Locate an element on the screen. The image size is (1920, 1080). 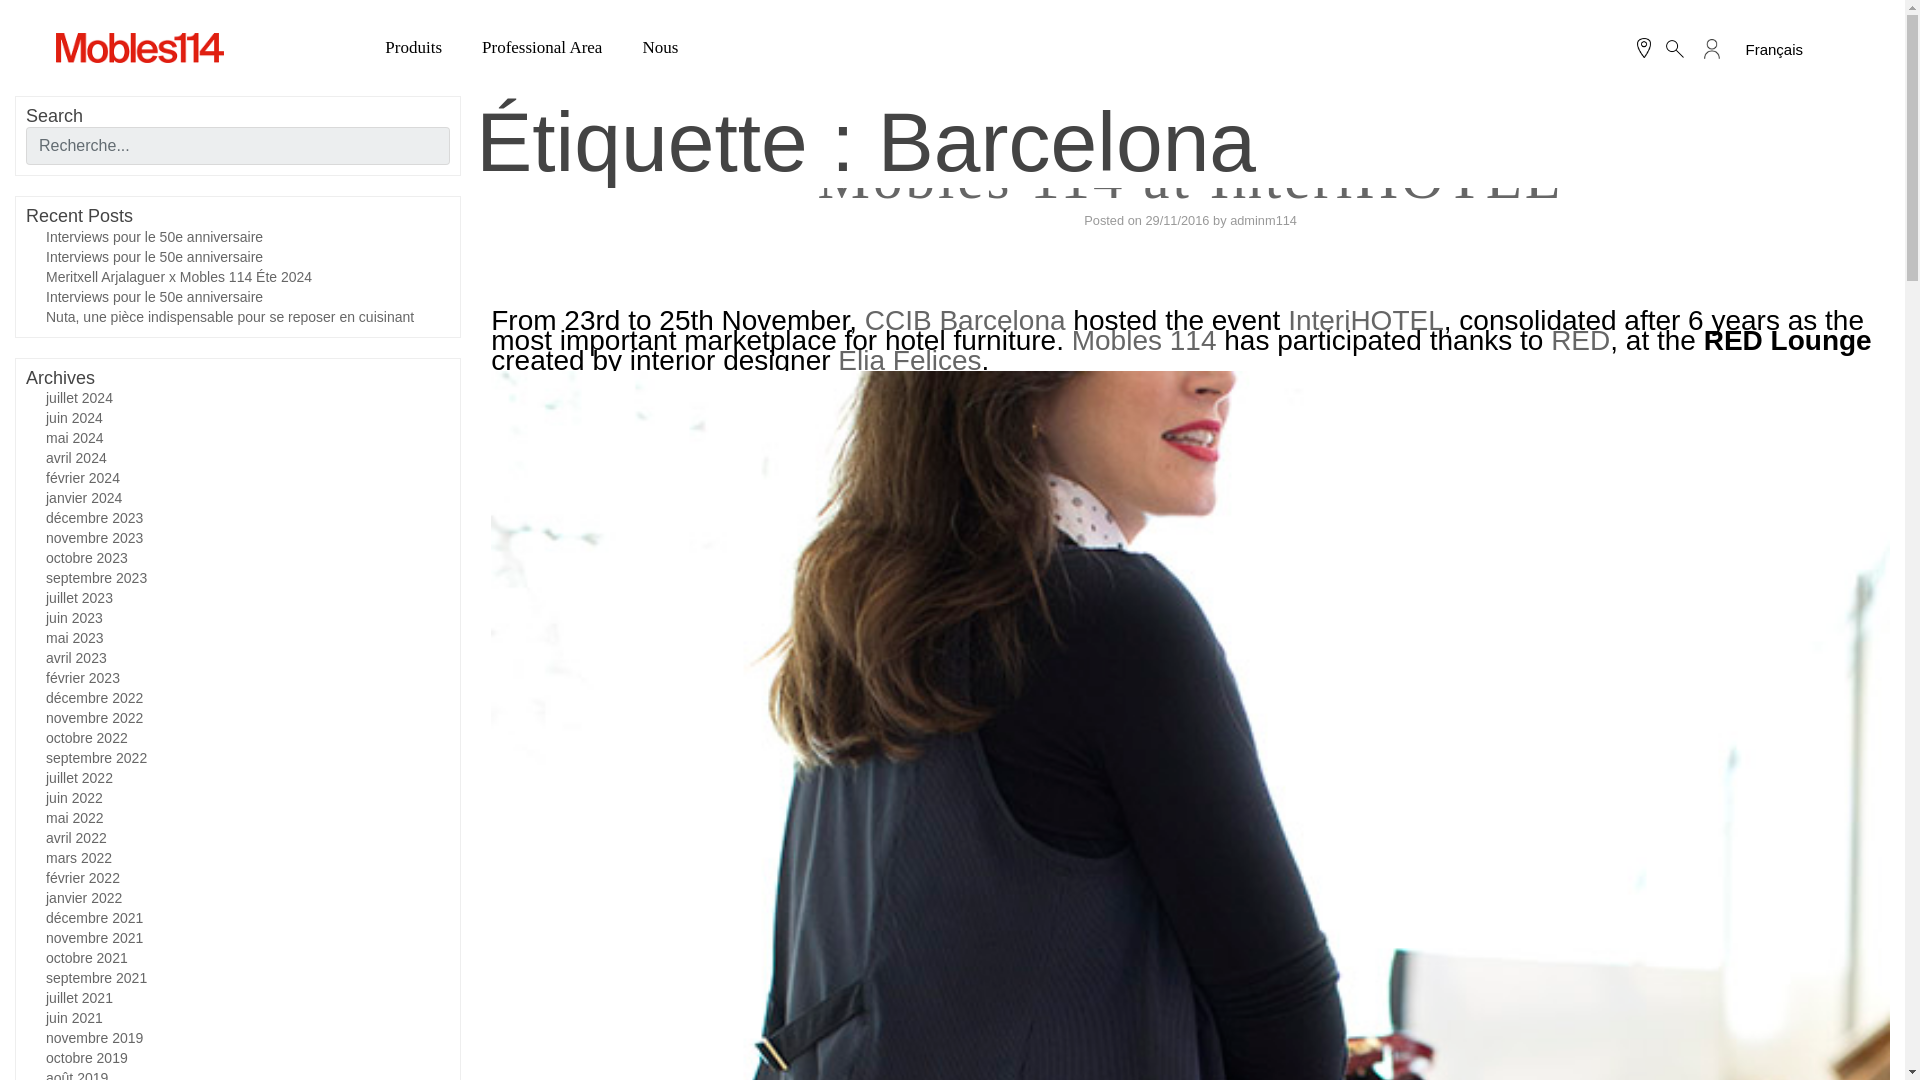
Professional Area is located at coordinates (542, 48).